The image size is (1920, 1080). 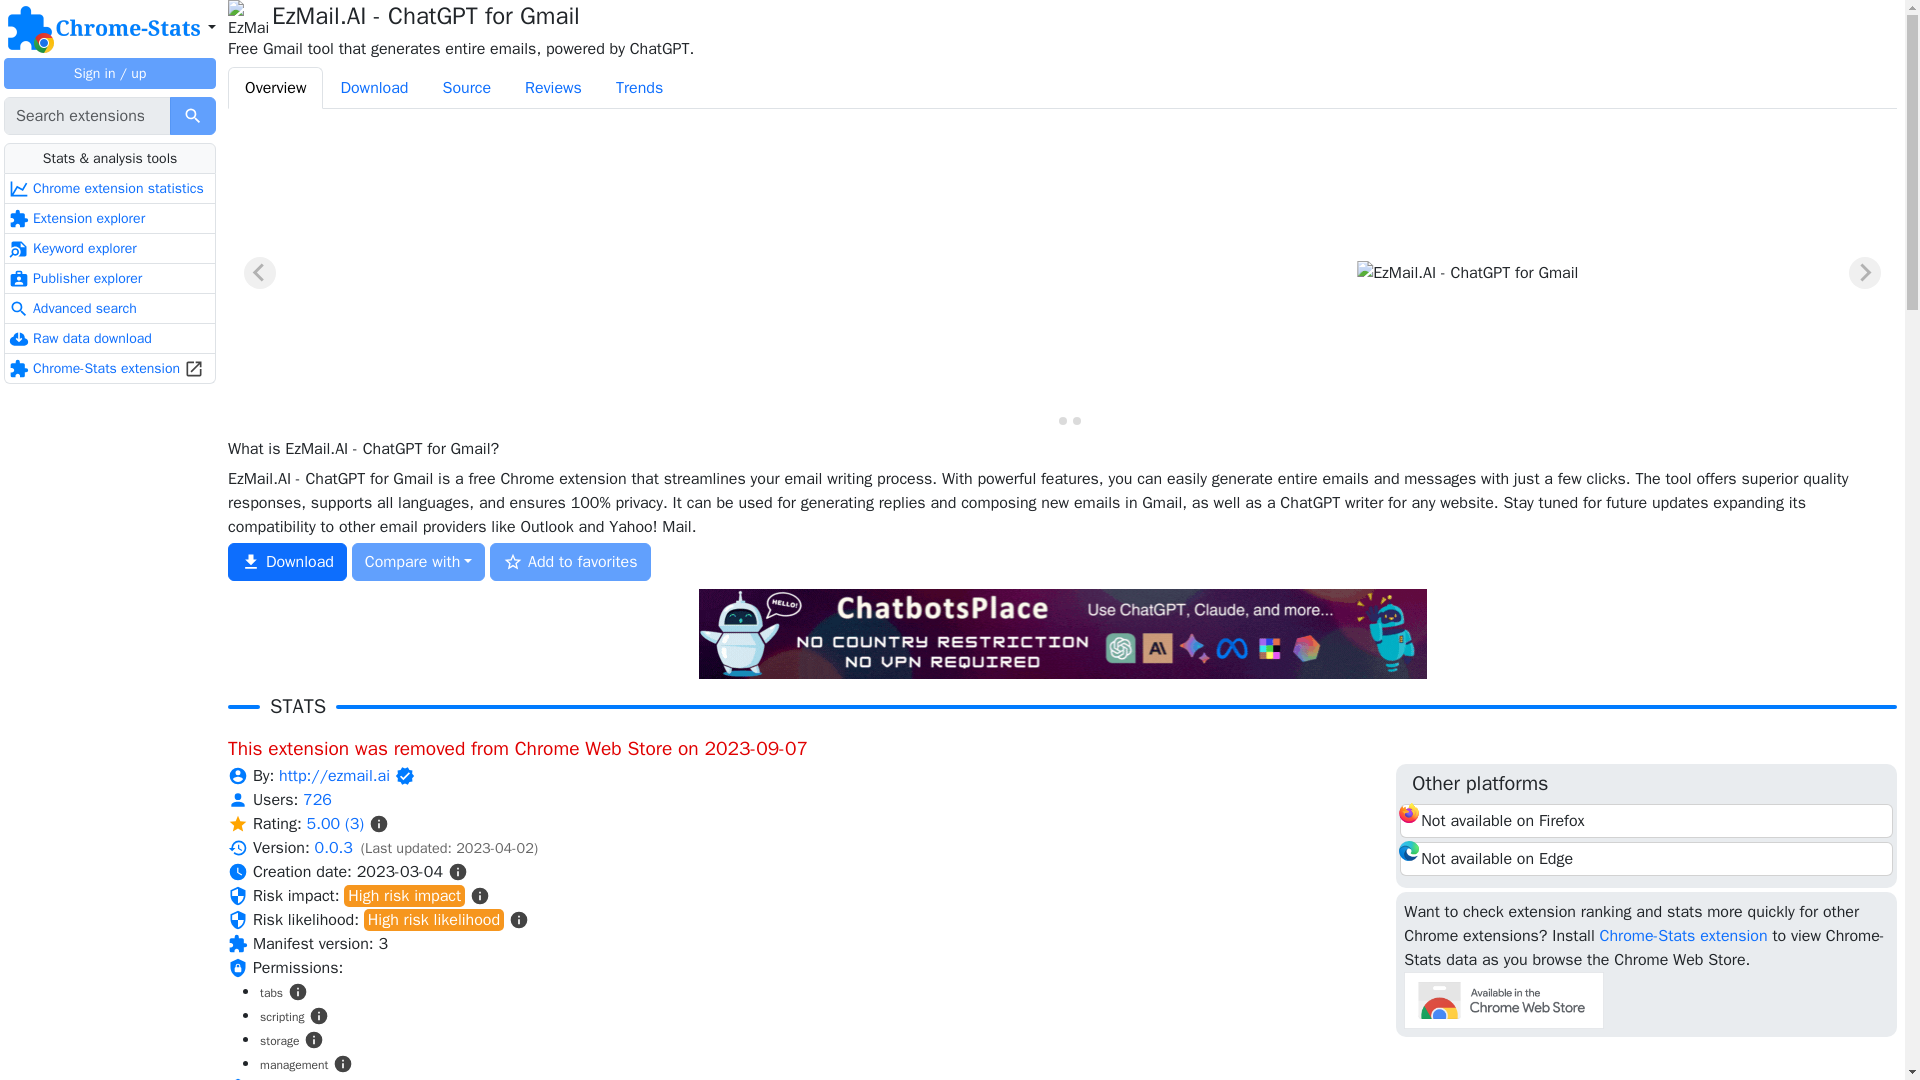 What do you see at coordinates (318, 800) in the screenshot?
I see `726` at bounding box center [318, 800].